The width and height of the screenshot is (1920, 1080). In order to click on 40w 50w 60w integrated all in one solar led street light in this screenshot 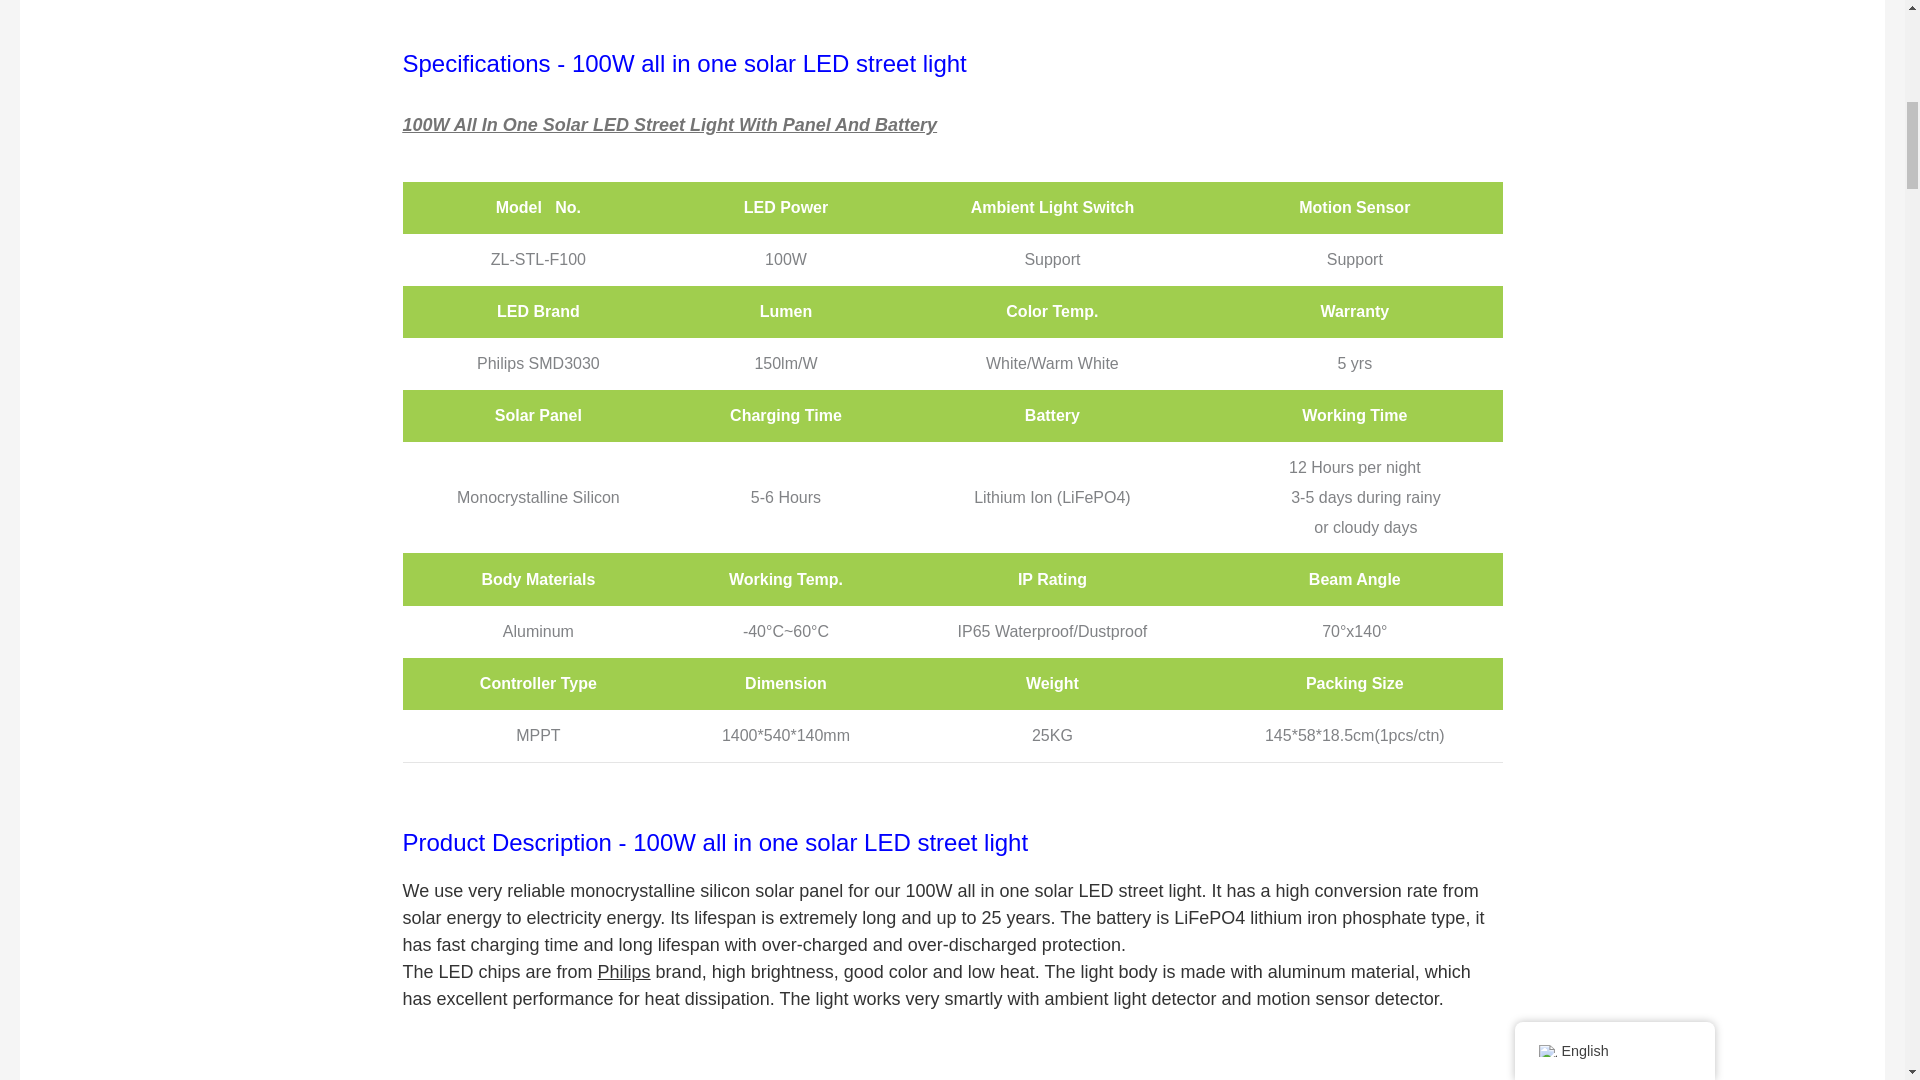, I will do `click(952, 1061)`.